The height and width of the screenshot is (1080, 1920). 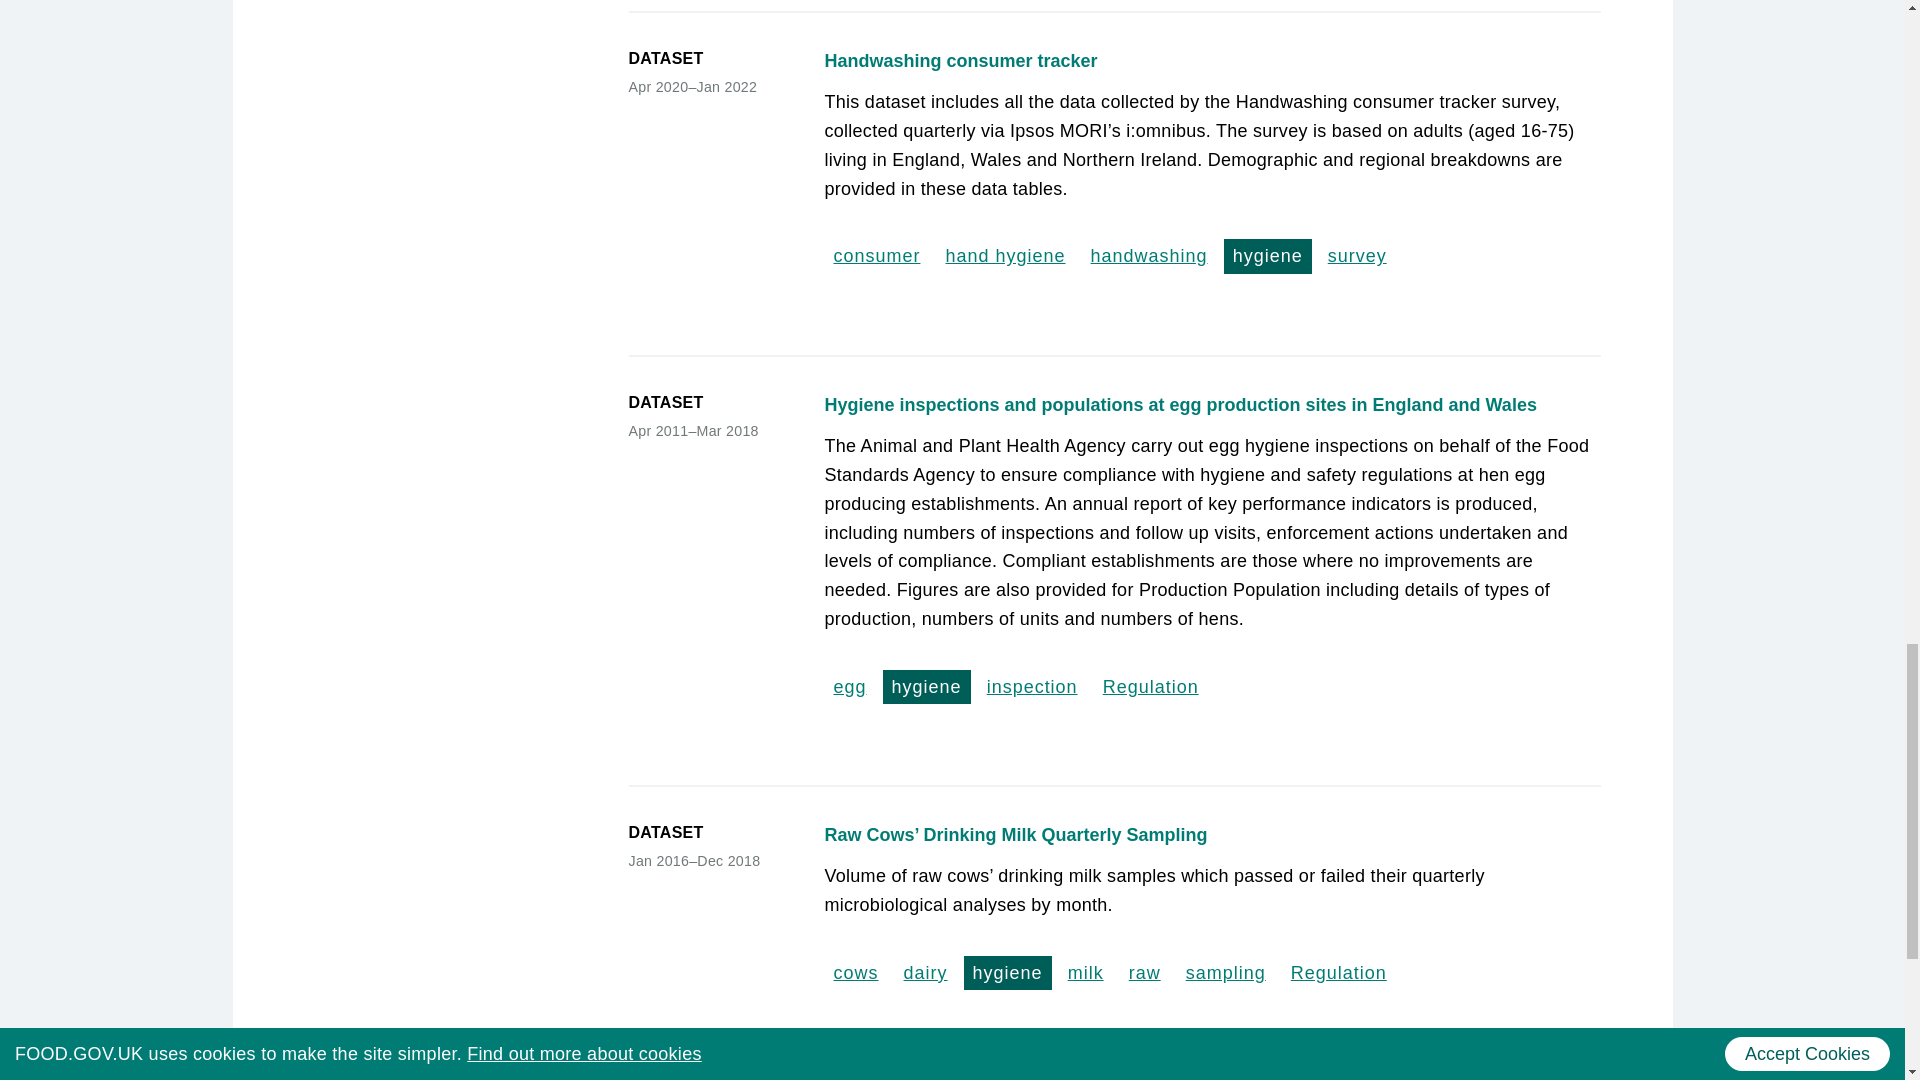 I want to click on Regulation, so click(x=1338, y=972).